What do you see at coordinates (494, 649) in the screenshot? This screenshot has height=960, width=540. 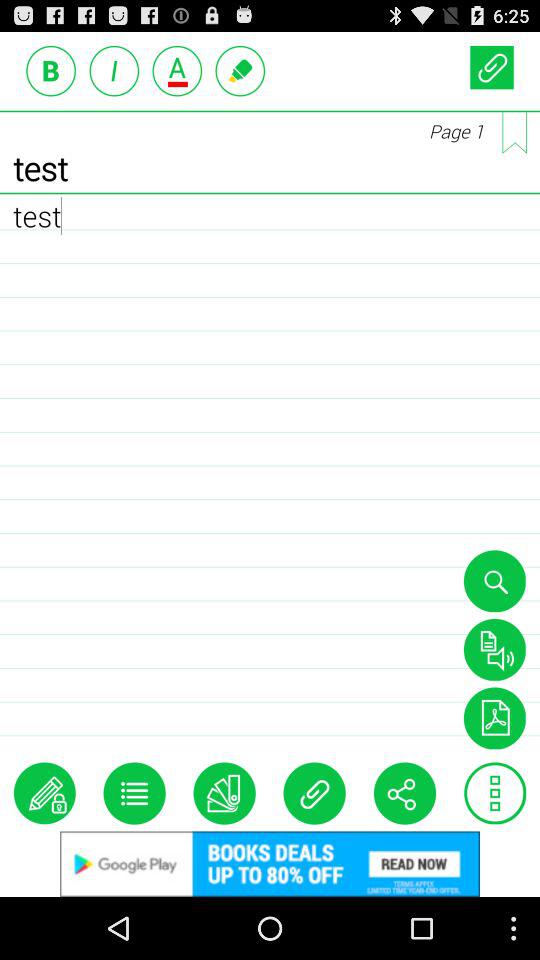 I see `text to speak` at bounding box center [494, 649].